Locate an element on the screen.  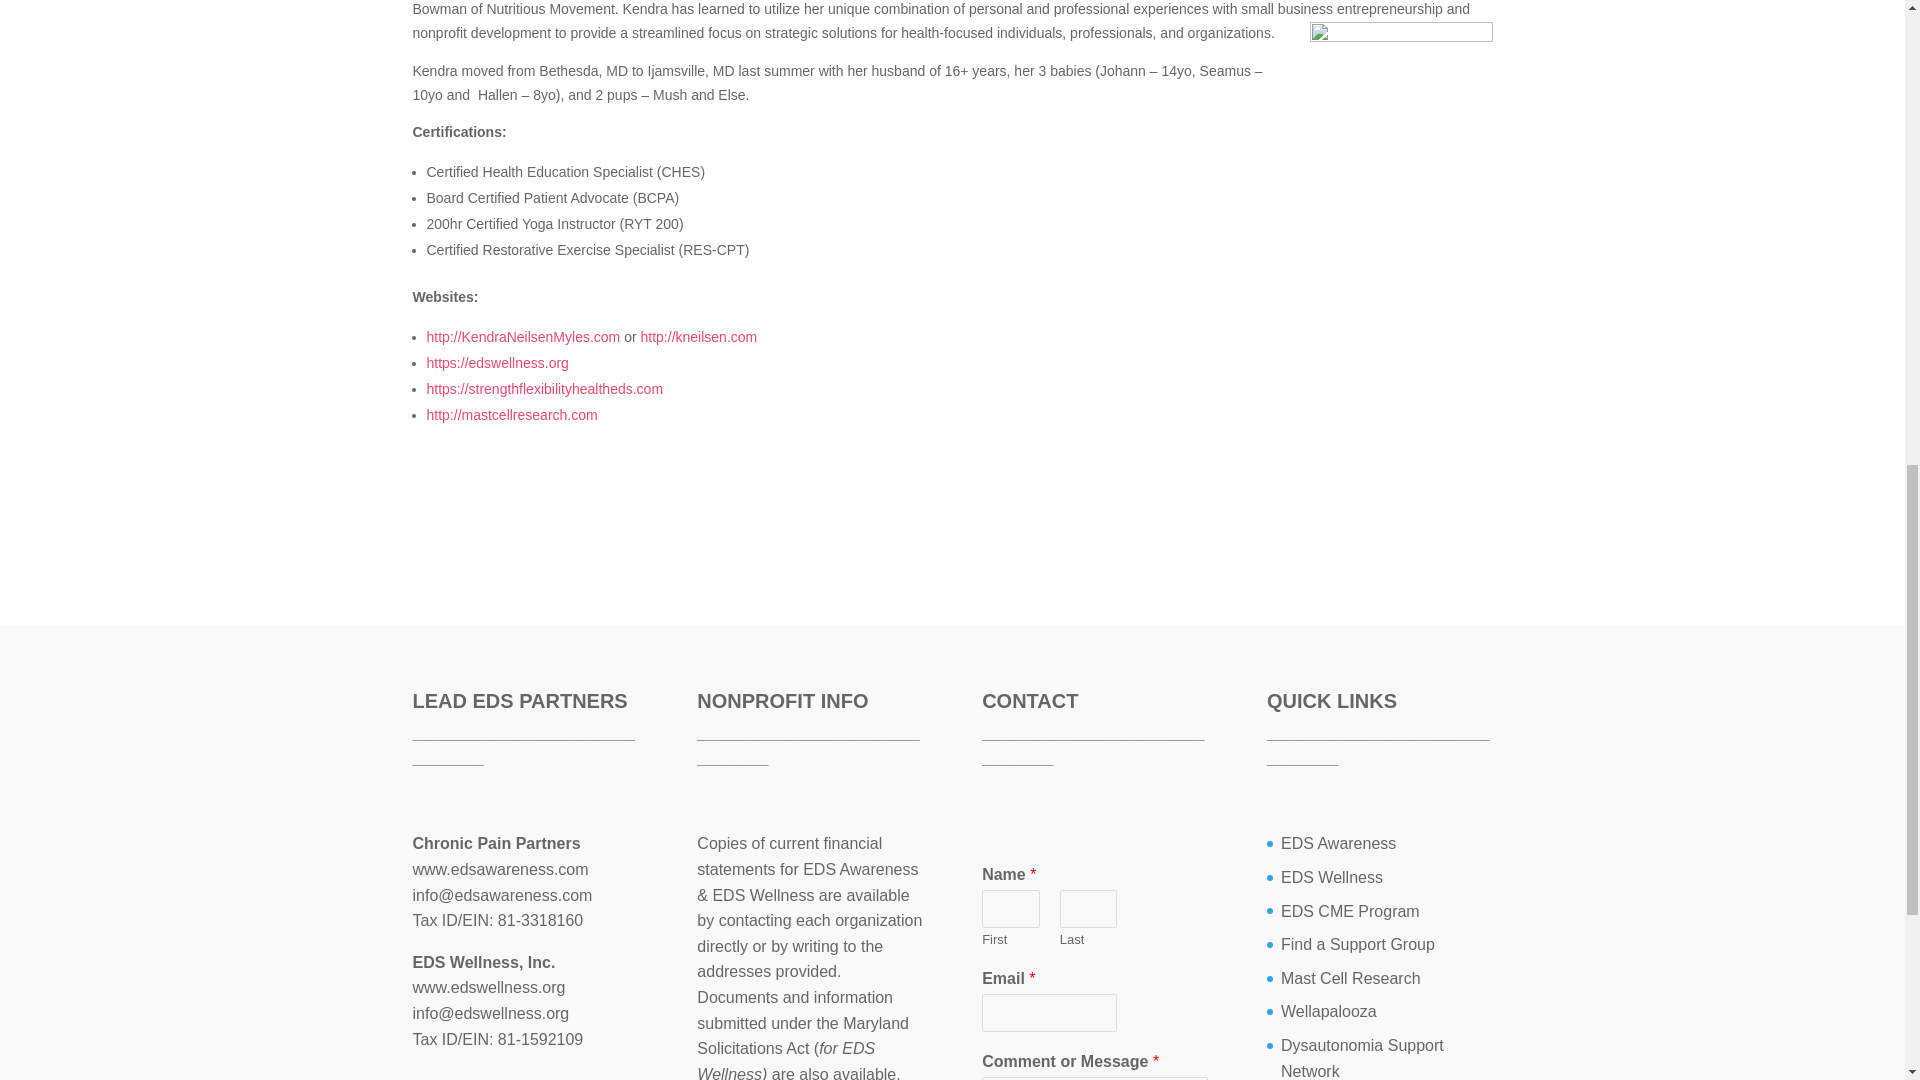
Dysautonomia Support Network is located at coordinates (1362, 1058).